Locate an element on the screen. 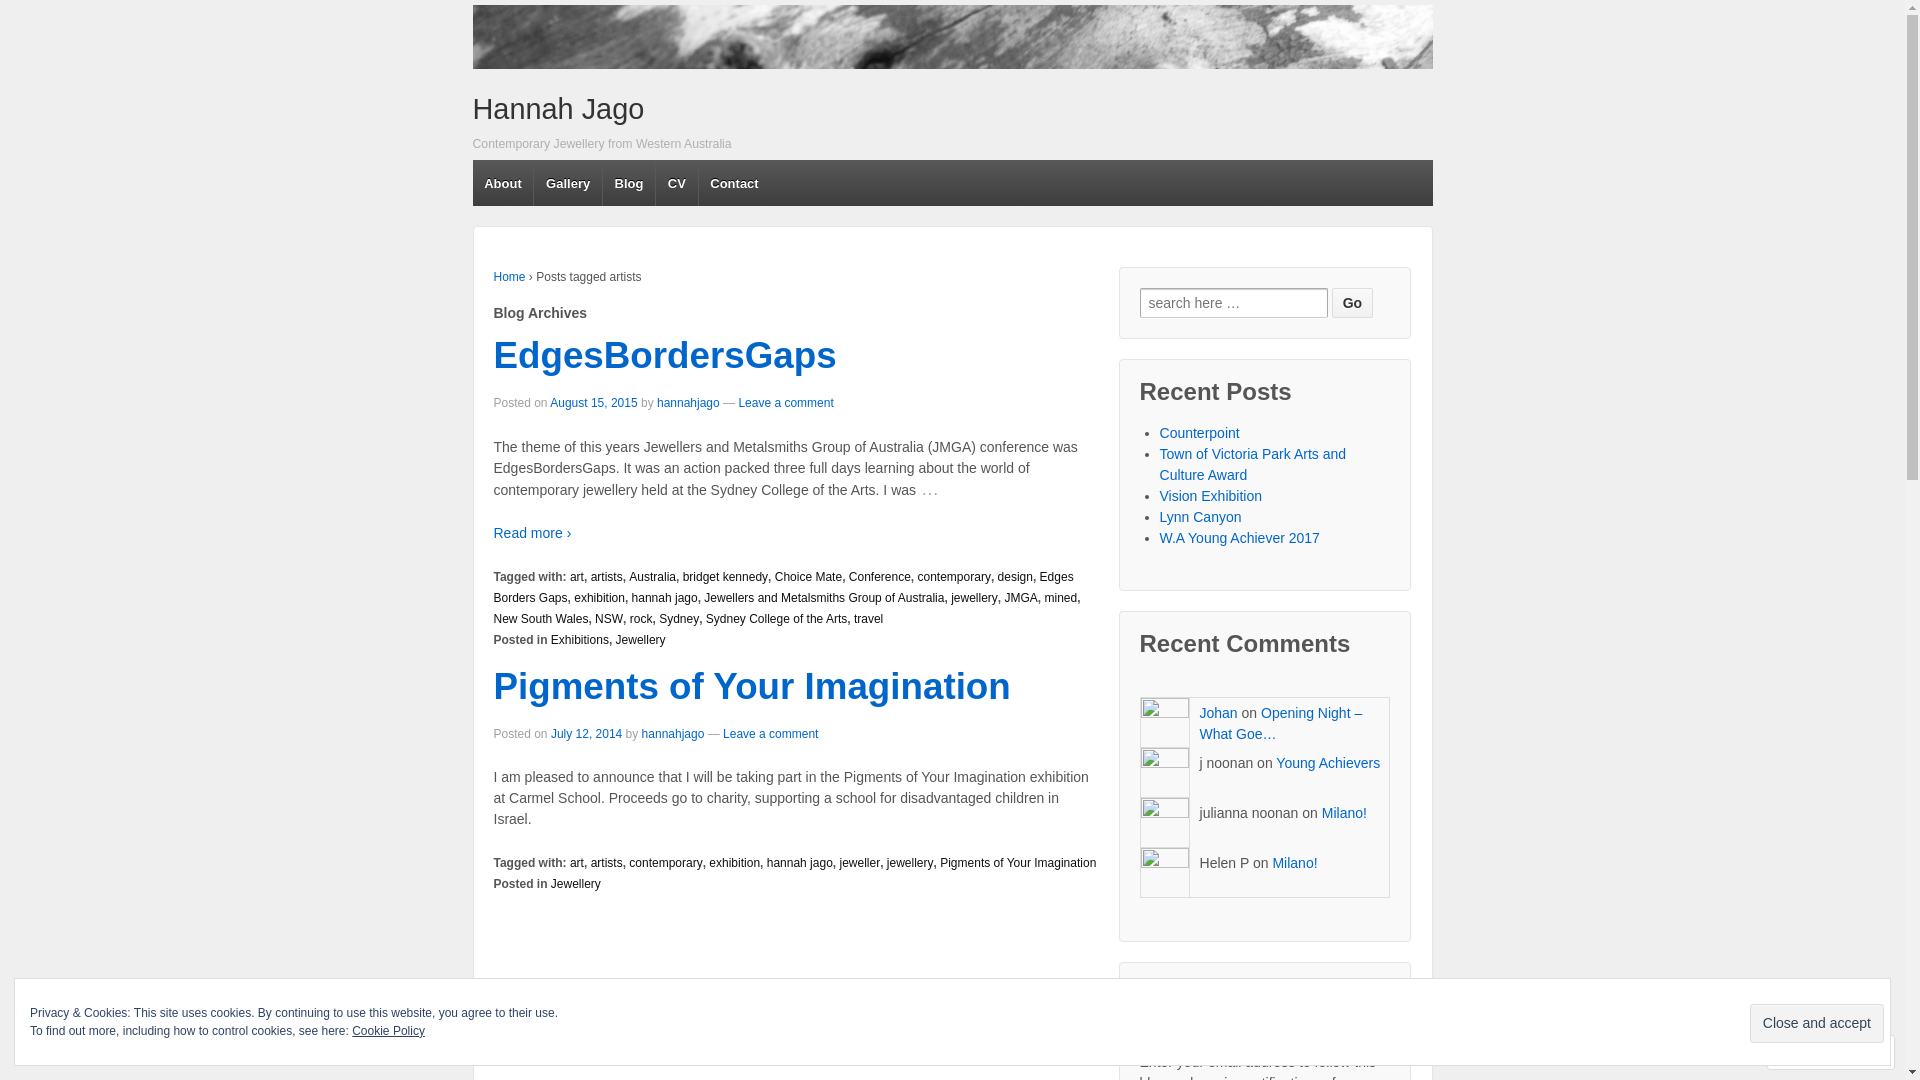  mined is located at coordinates (1060, 598).